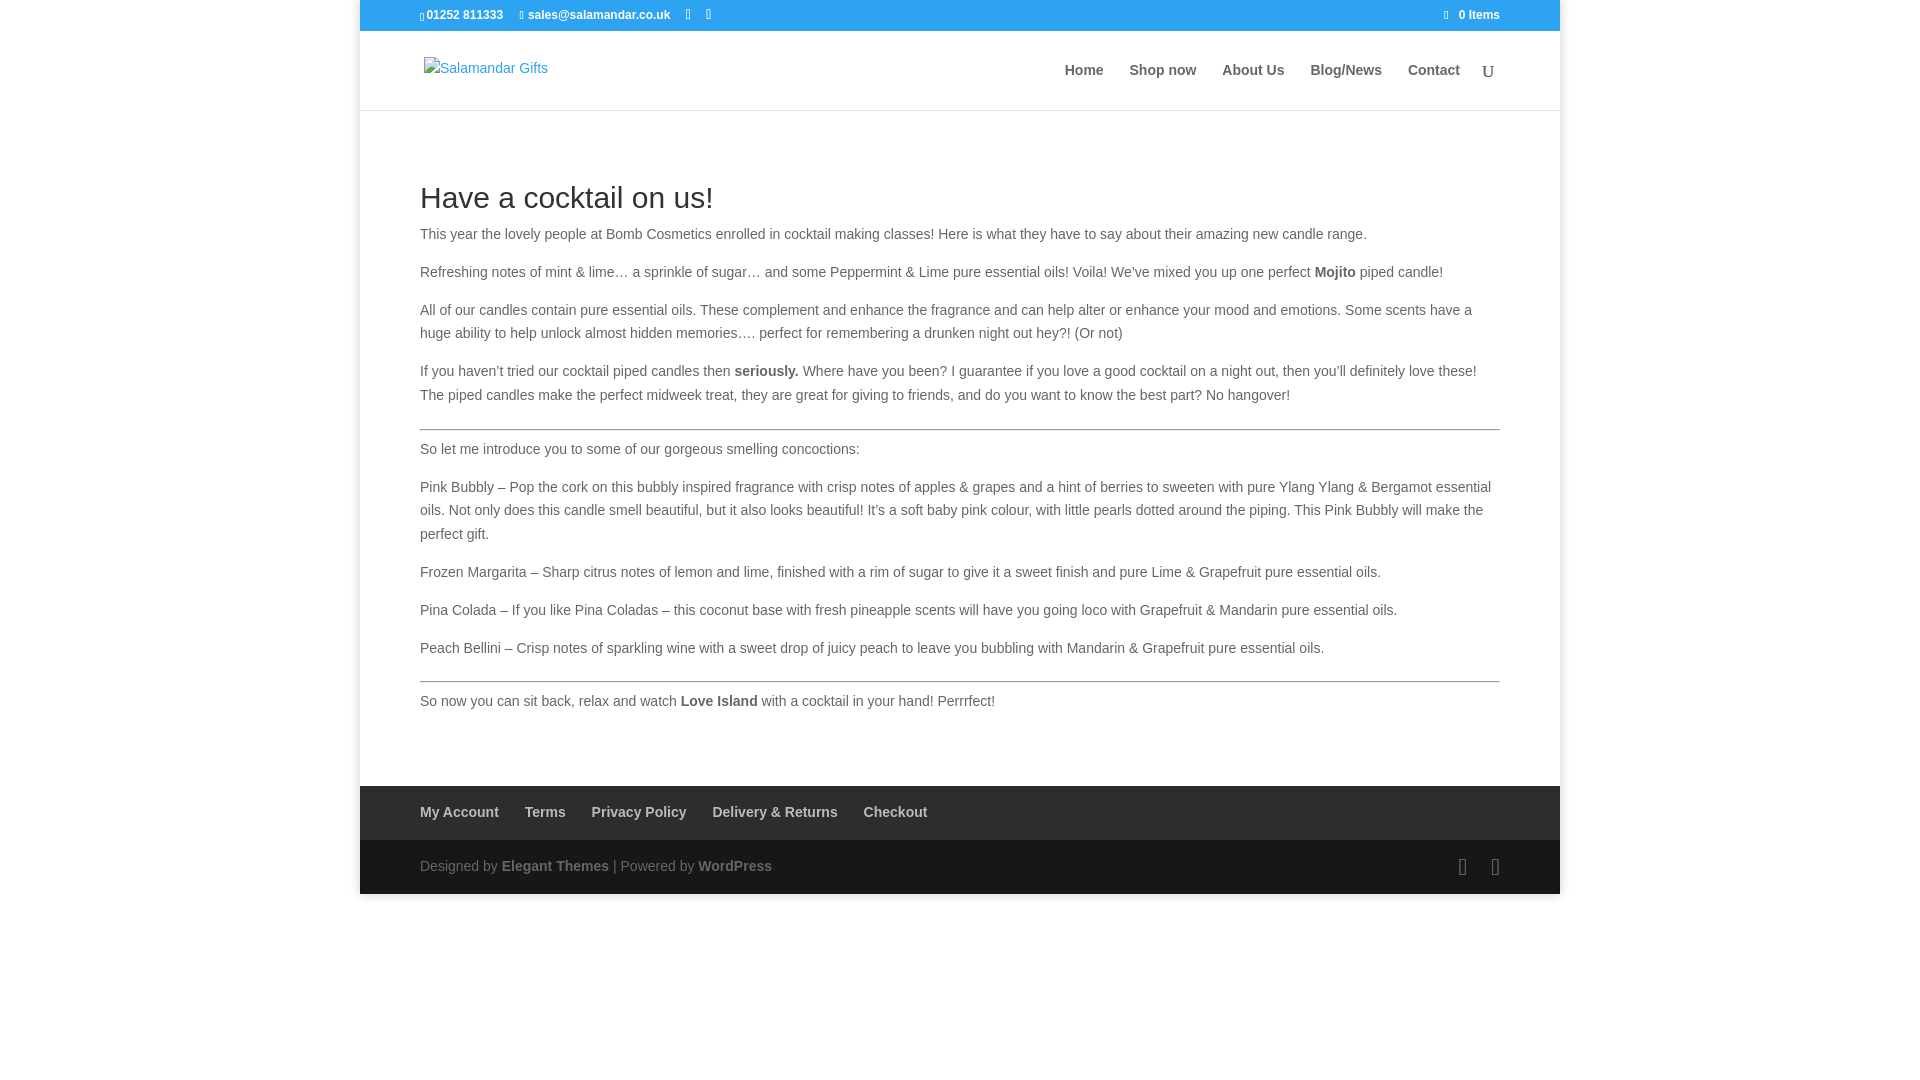 Image resolution: width=1920 pixels, height=1080 pixels. I want to click on 0 Items, so click(1471, 14).